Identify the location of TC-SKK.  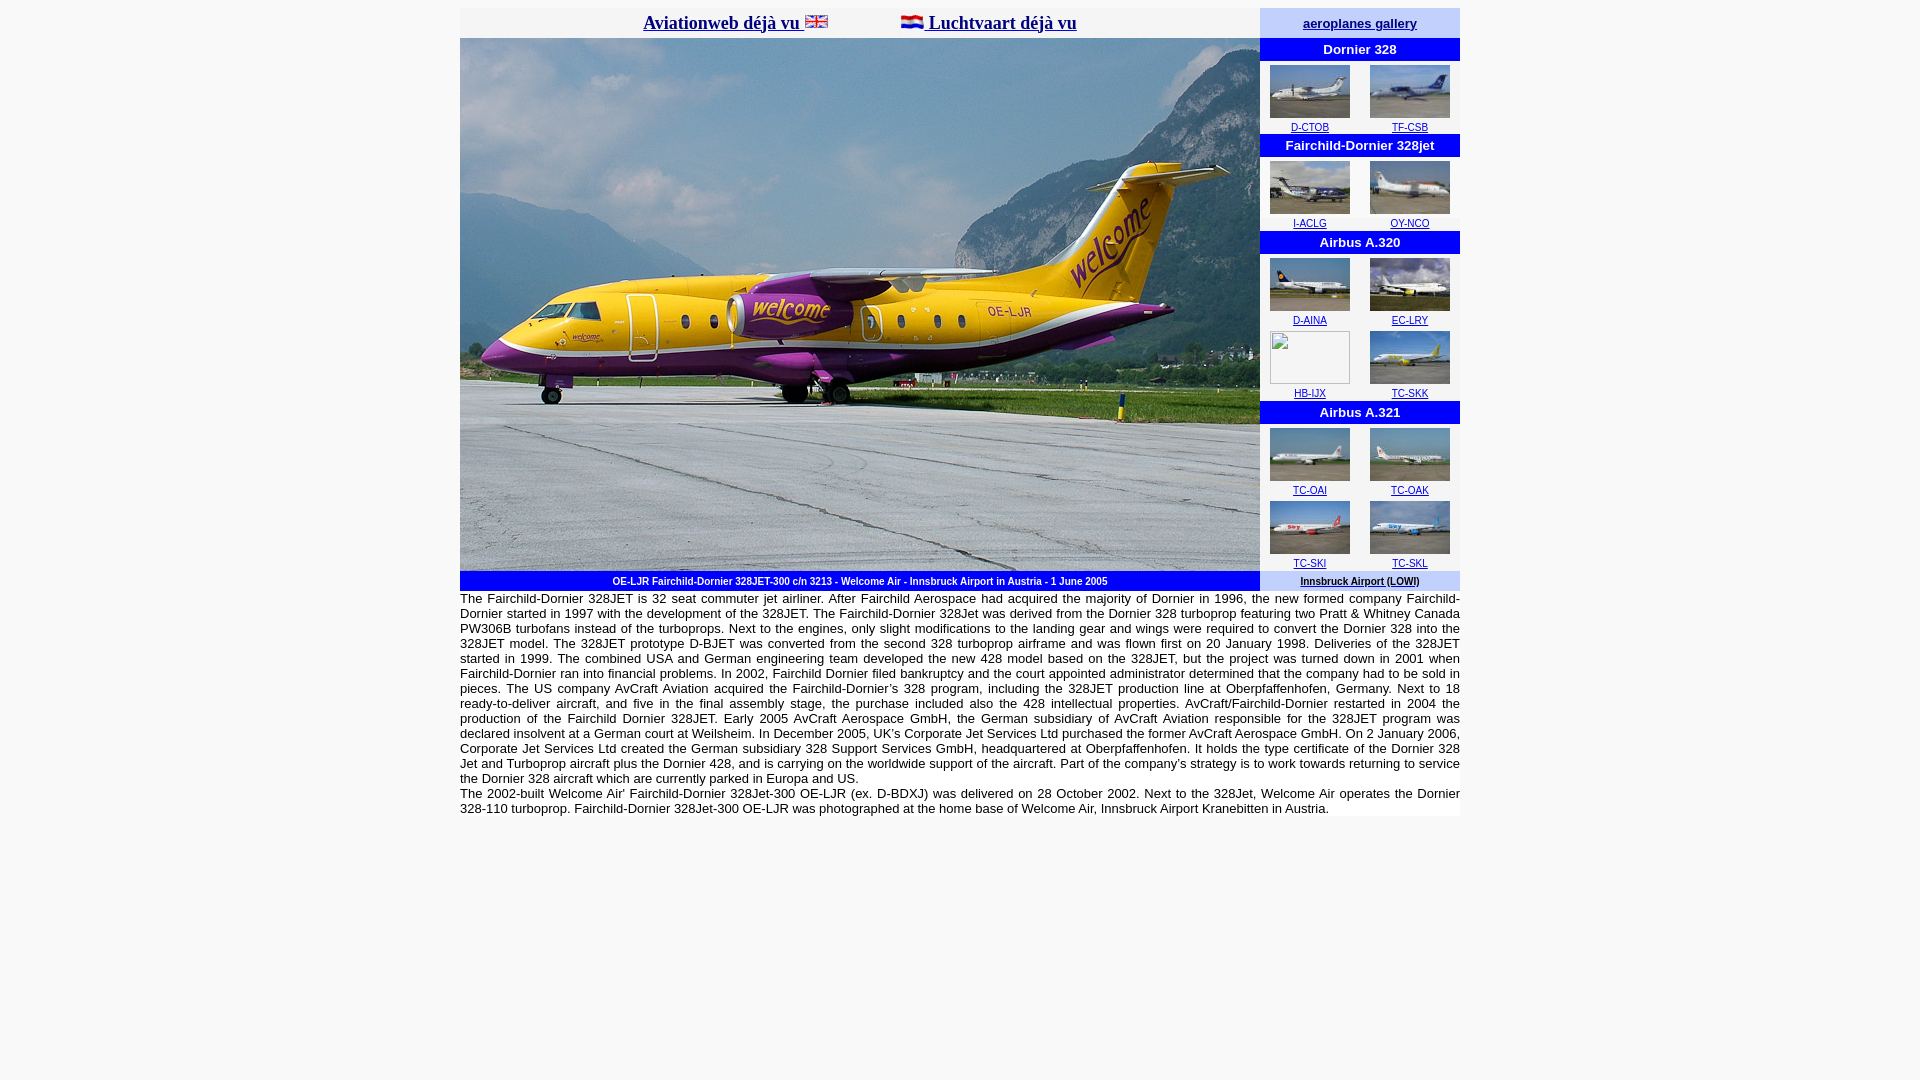
(1410, 392).